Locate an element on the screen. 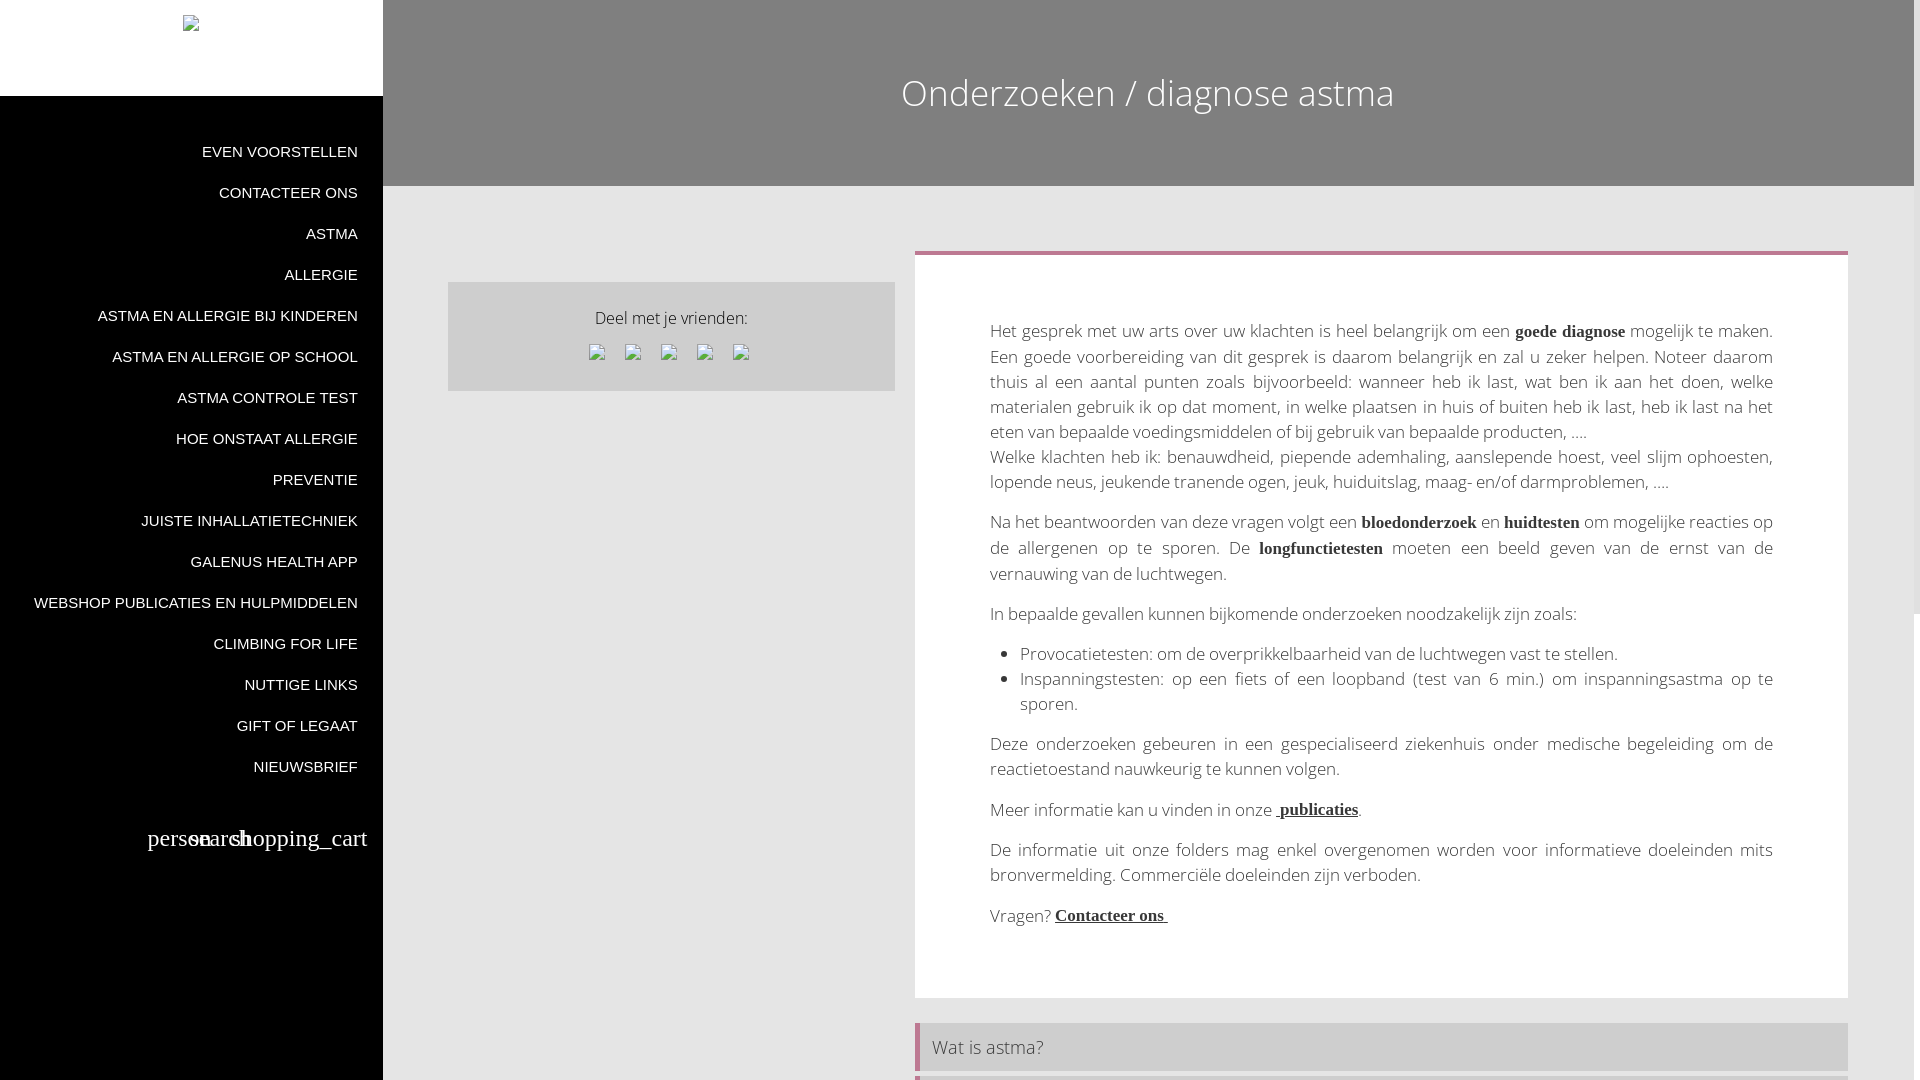 This screenshot has width=1920, height=1080. ASTMA EN ALLERGIE OP SCHOOL is located at coordinates (192, 356).